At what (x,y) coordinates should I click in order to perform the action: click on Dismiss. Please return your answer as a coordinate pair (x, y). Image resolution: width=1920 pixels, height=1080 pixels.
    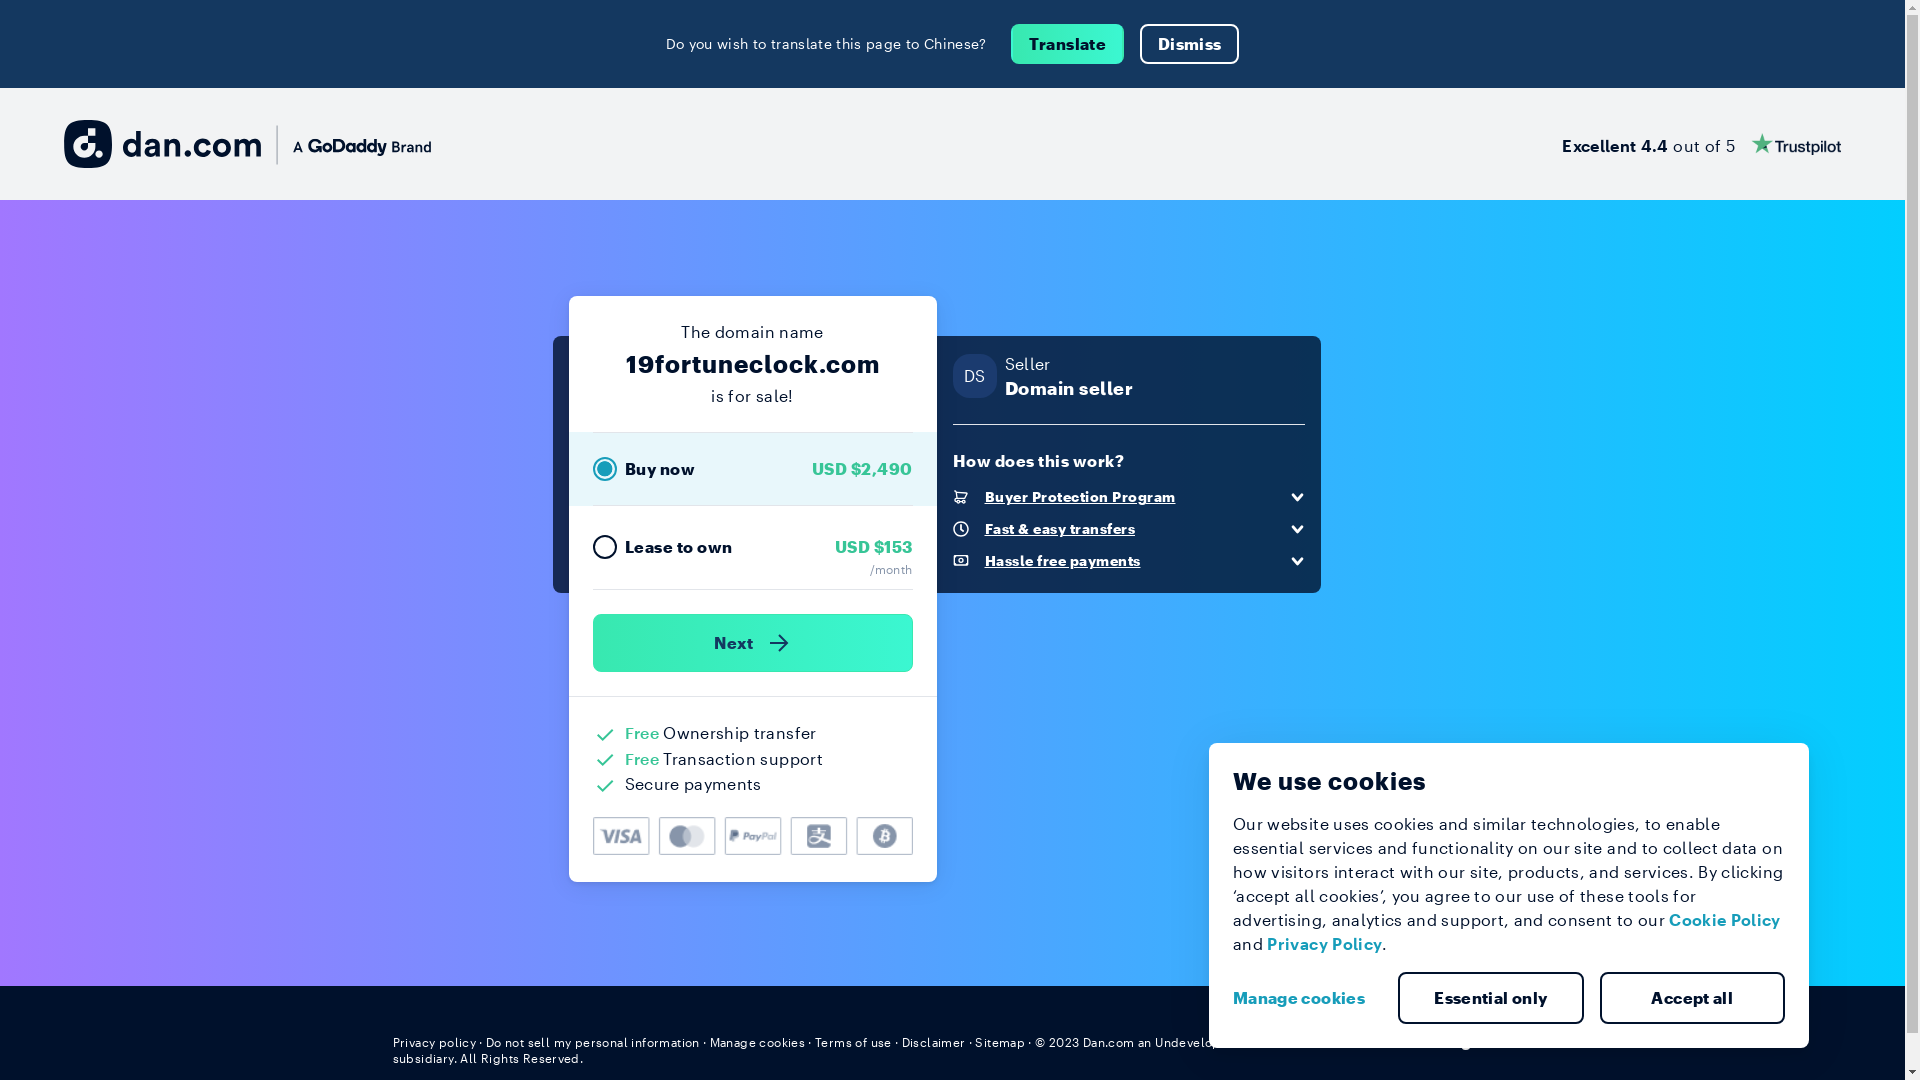
    Looking at the image, I should click on (1190, 44).